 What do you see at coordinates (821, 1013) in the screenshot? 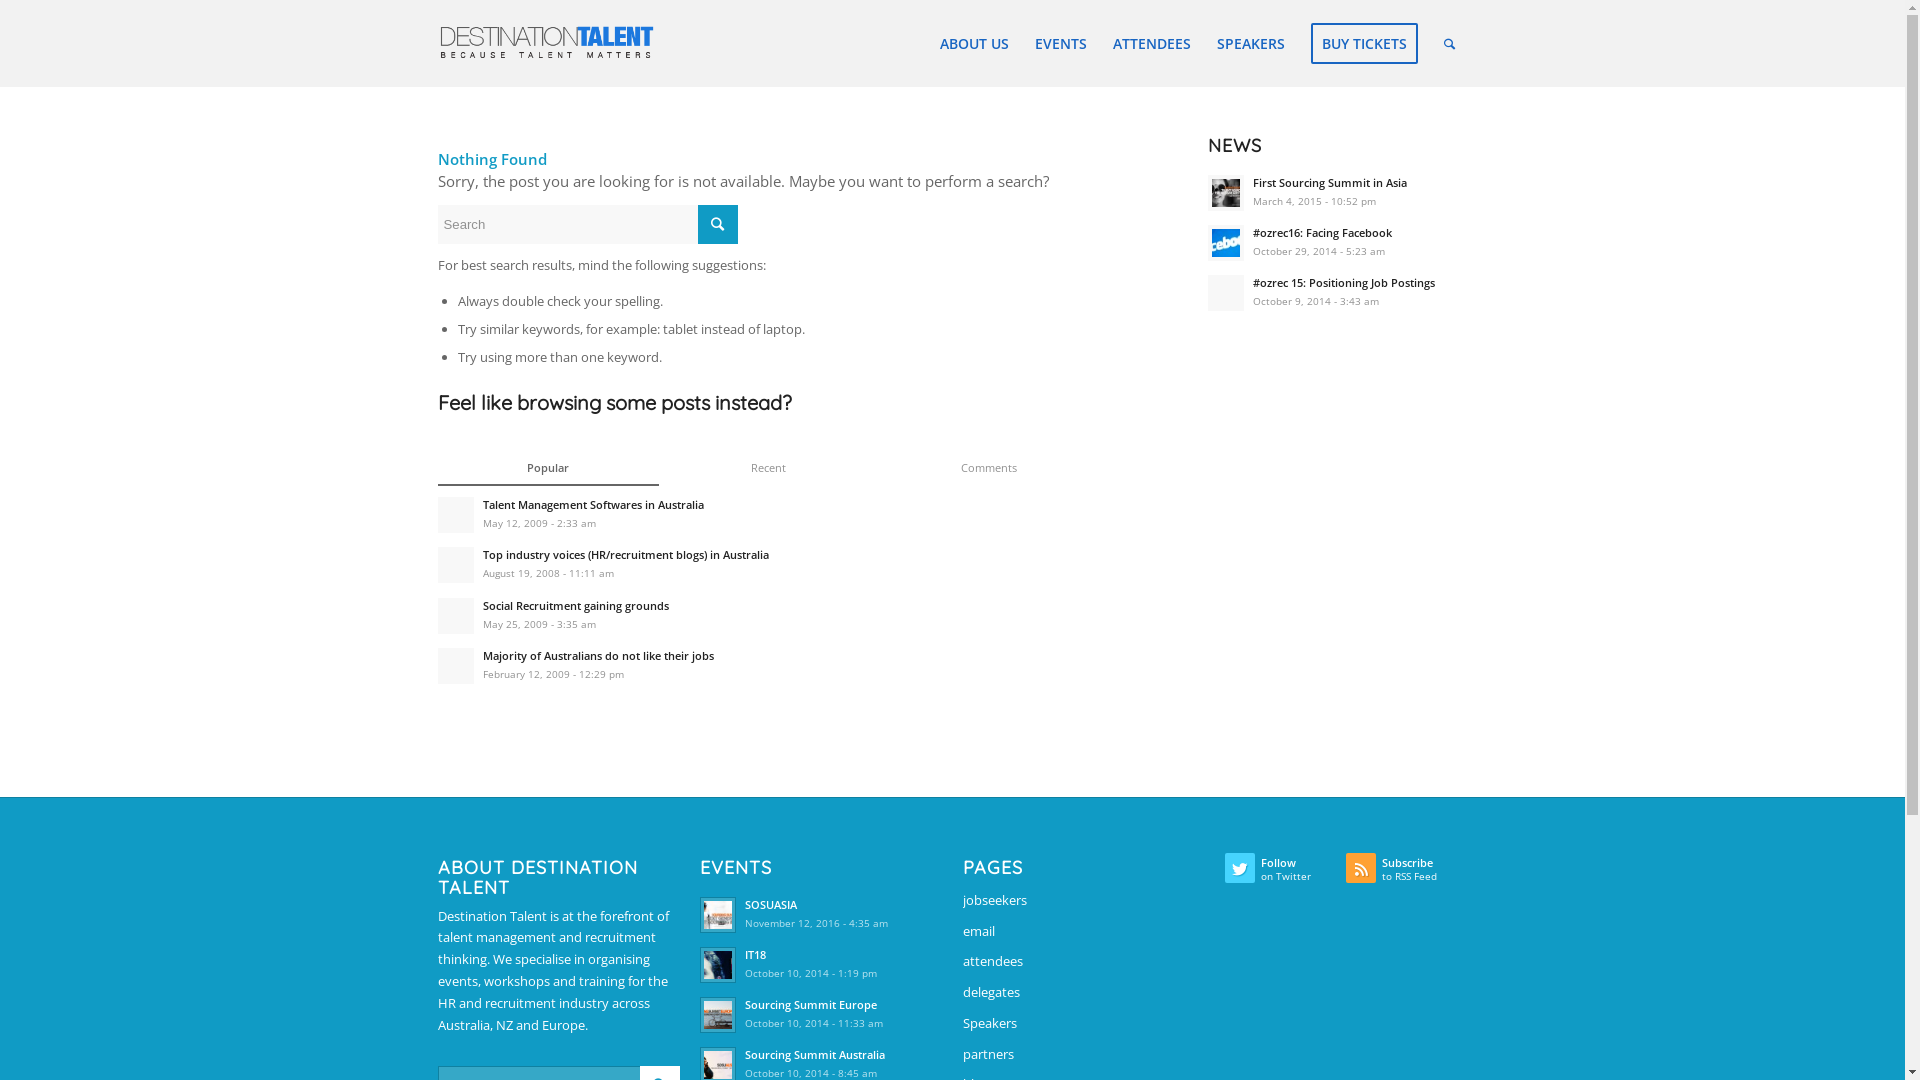
I see `Sourcing Summit Europe
October 10, 2014 - 11:33 am` at bounding box center [821, 1013].